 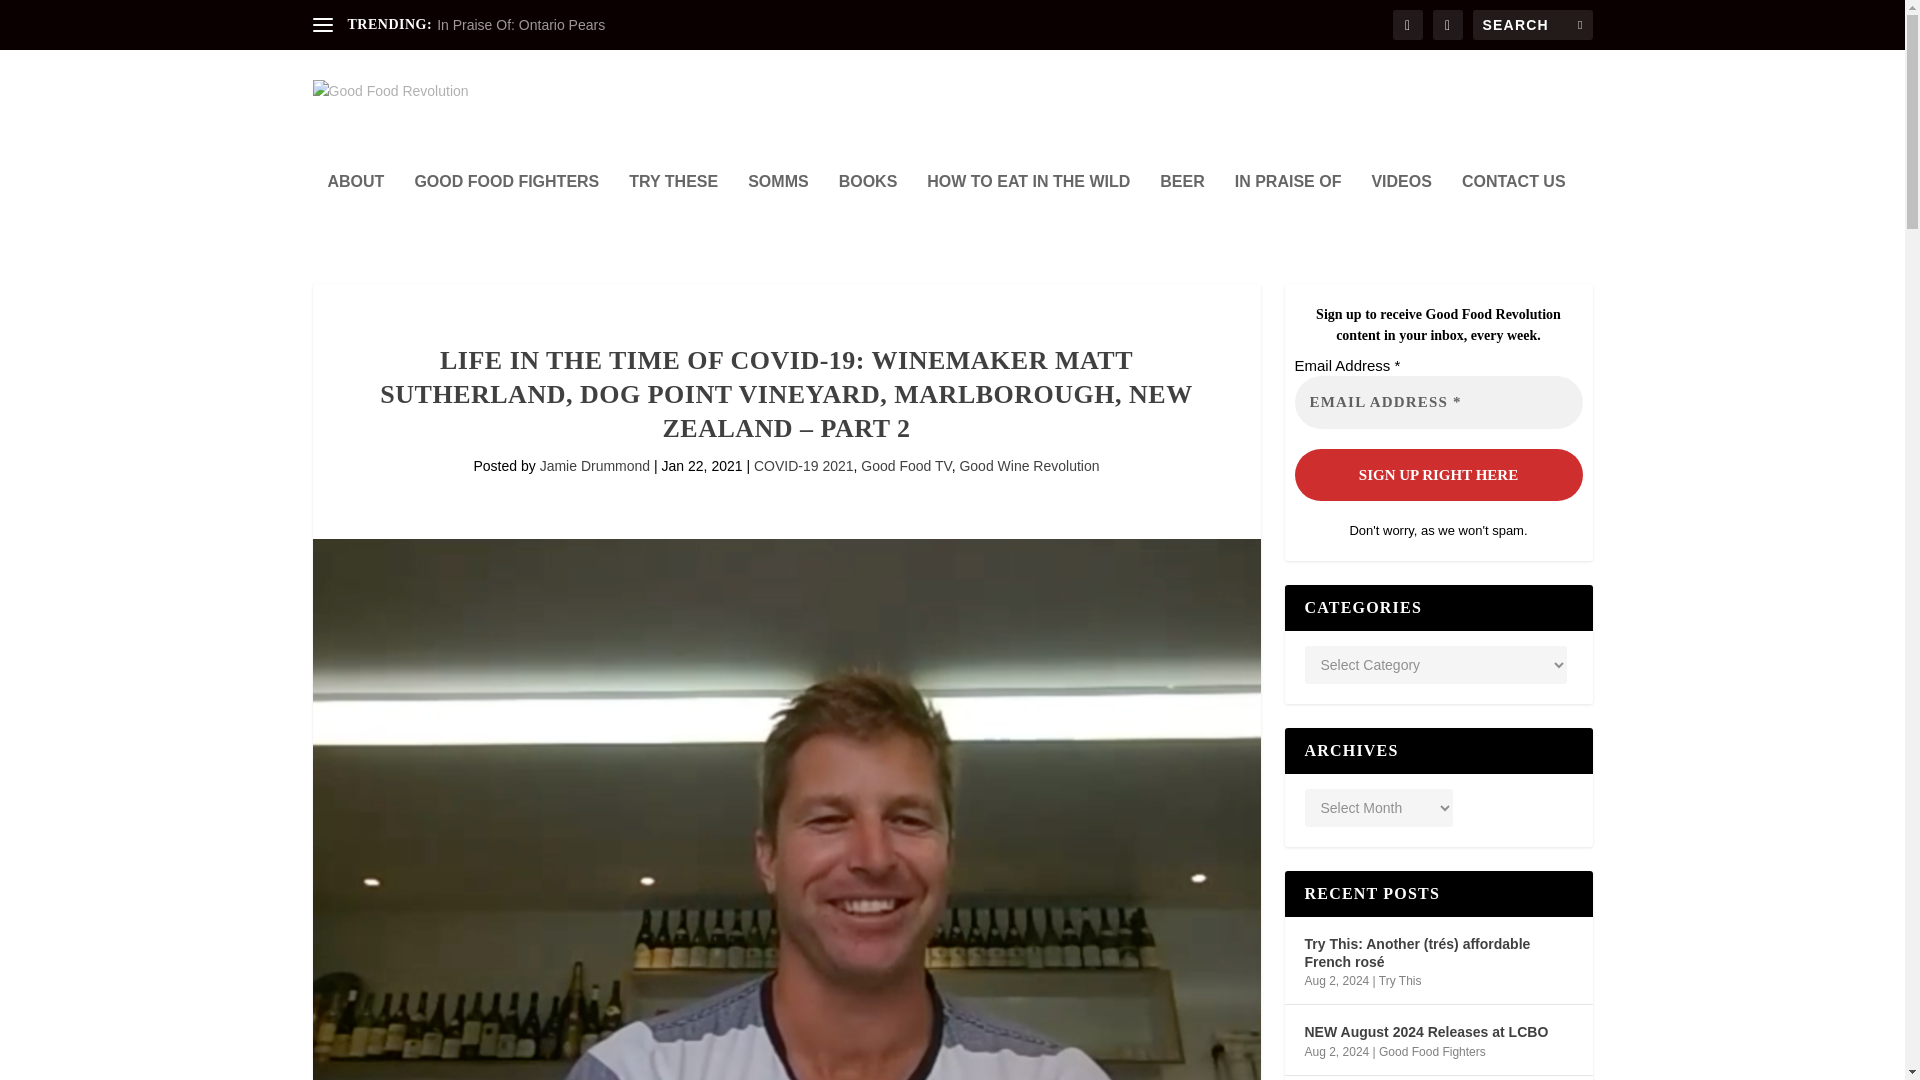 What do you see at coordinates (1028, 466) in the screenshot?
I see `Good Wine Revolution` at bounding box center [1028, 466].